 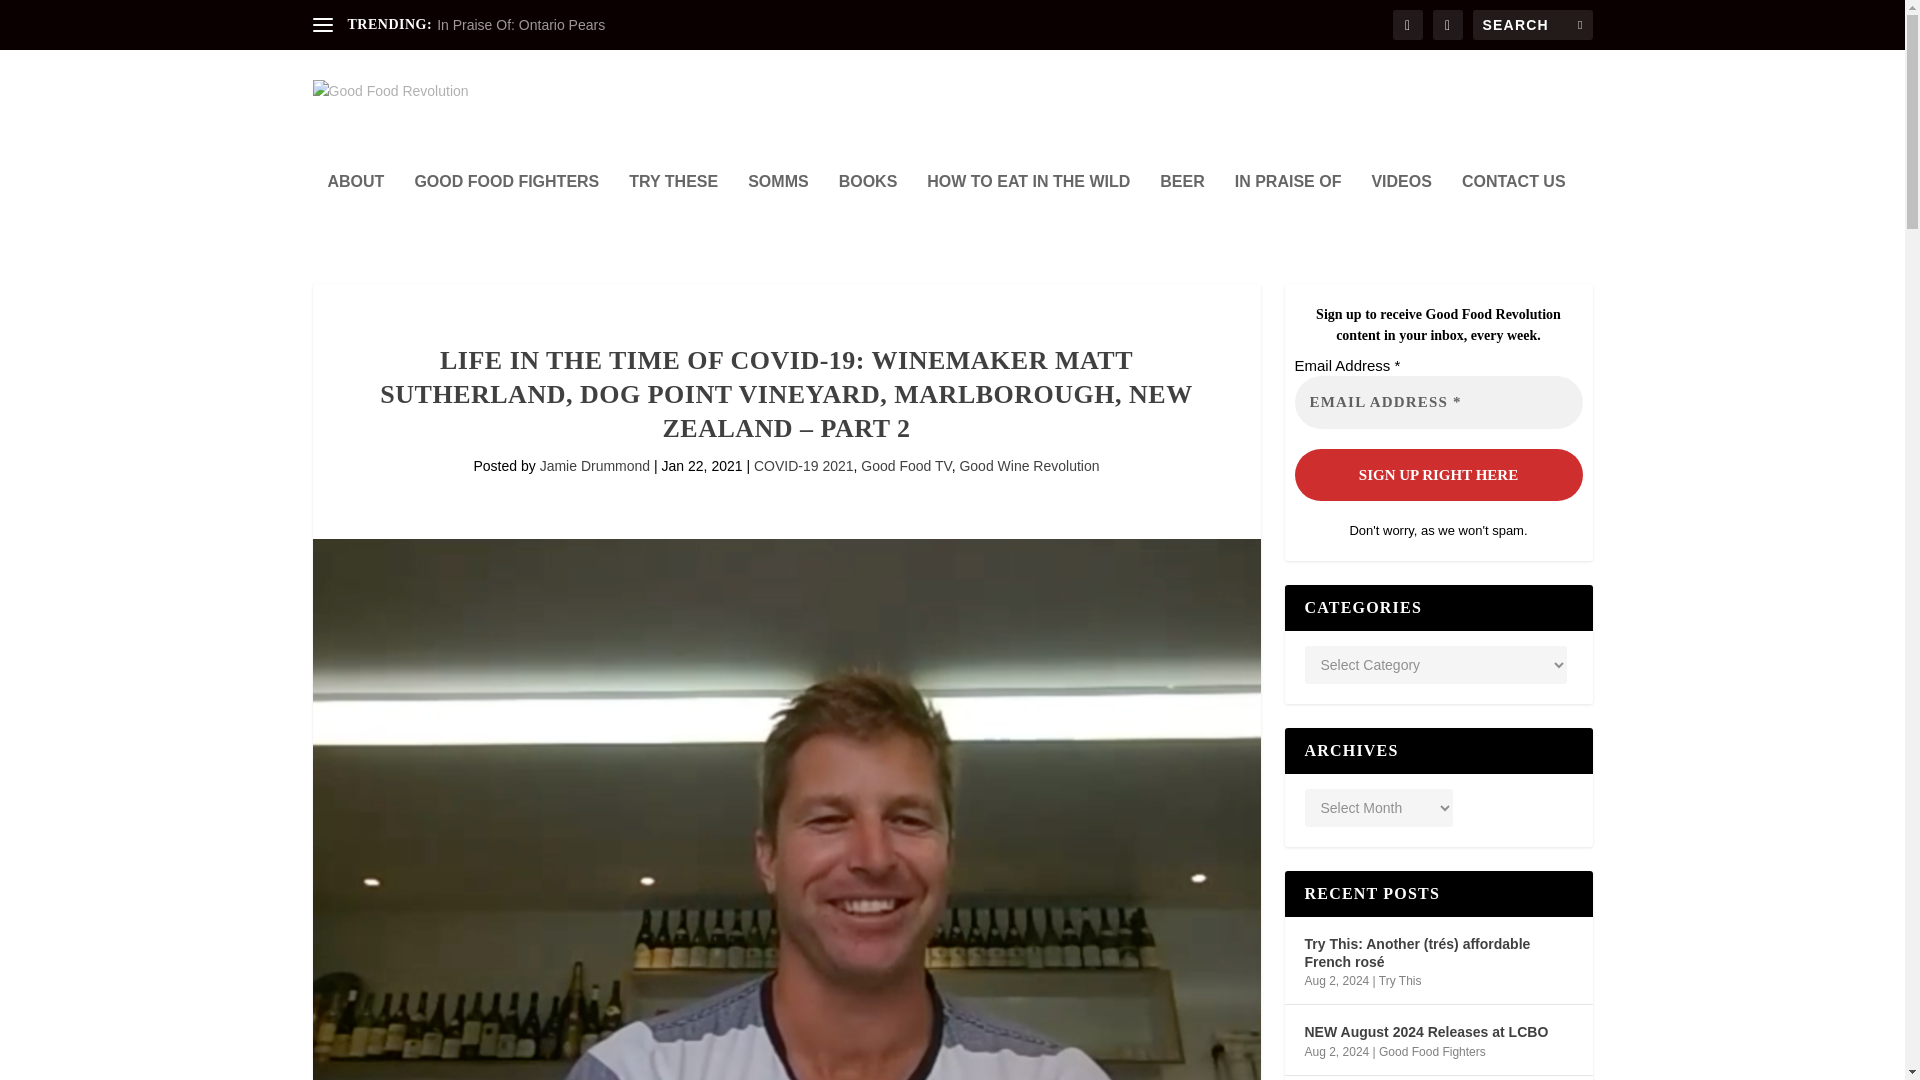 What do you see at coordinates (1028, 466) in the screenshot?
I see `Good Wine Revolution` at bounding box center [1028, 466].